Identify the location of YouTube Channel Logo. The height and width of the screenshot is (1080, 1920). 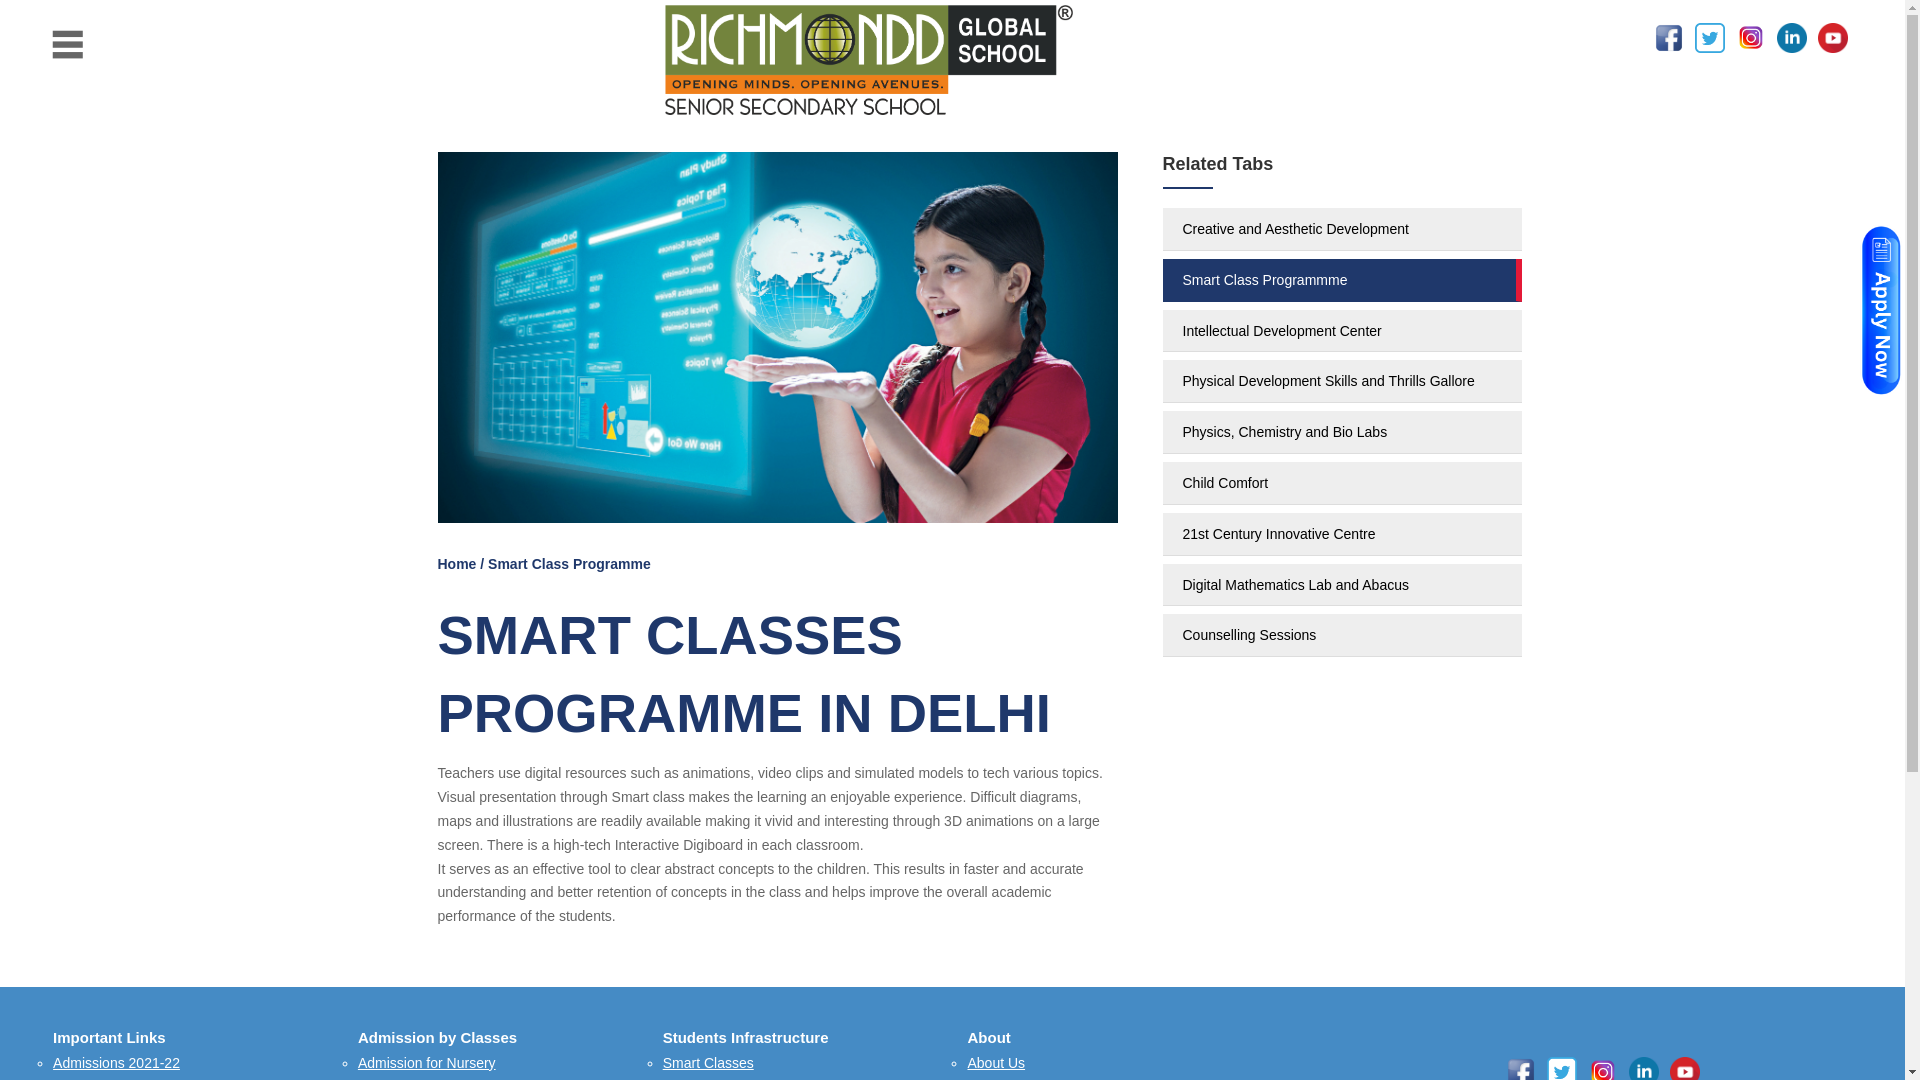
(1684, 1068).